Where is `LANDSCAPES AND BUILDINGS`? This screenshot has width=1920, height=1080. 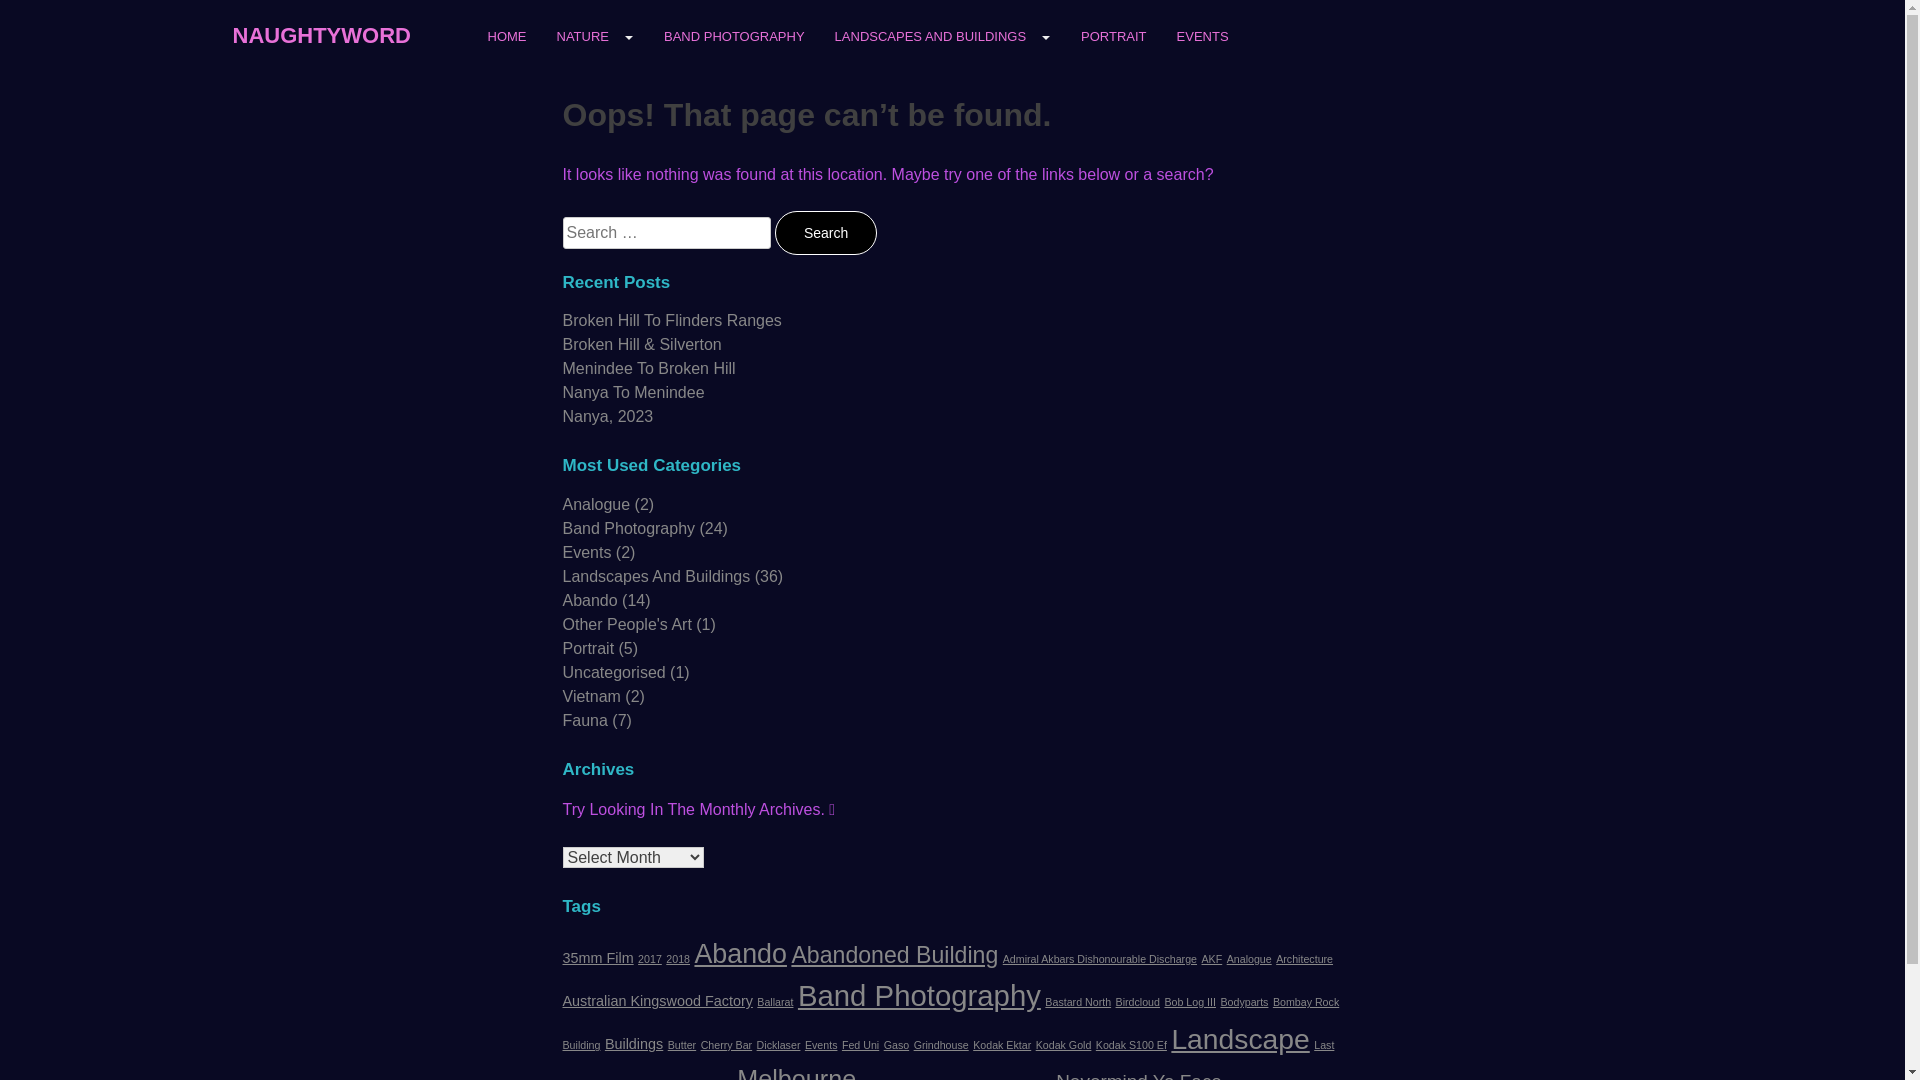 LANDSCAPES AND BUILDINGS is located at coordinates (943, 36).